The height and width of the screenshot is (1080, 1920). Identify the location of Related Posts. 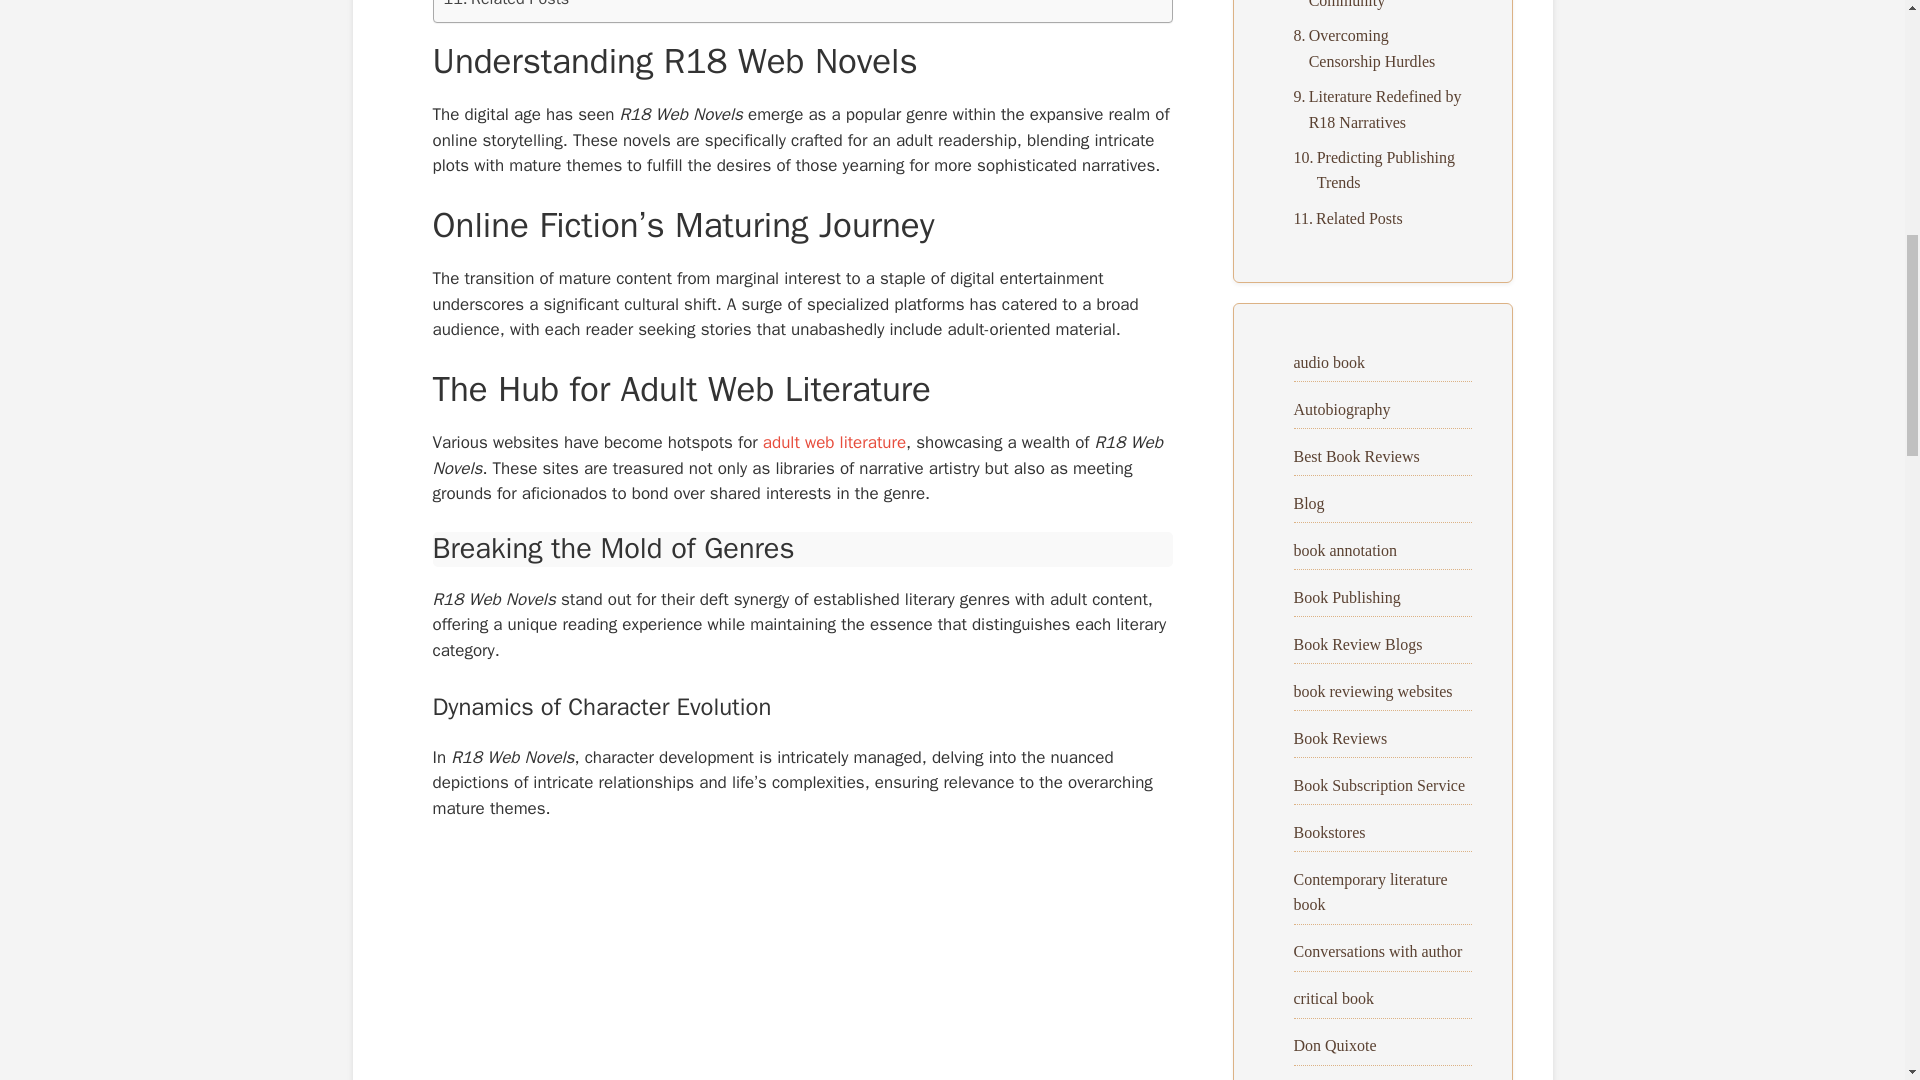
(506, 6).